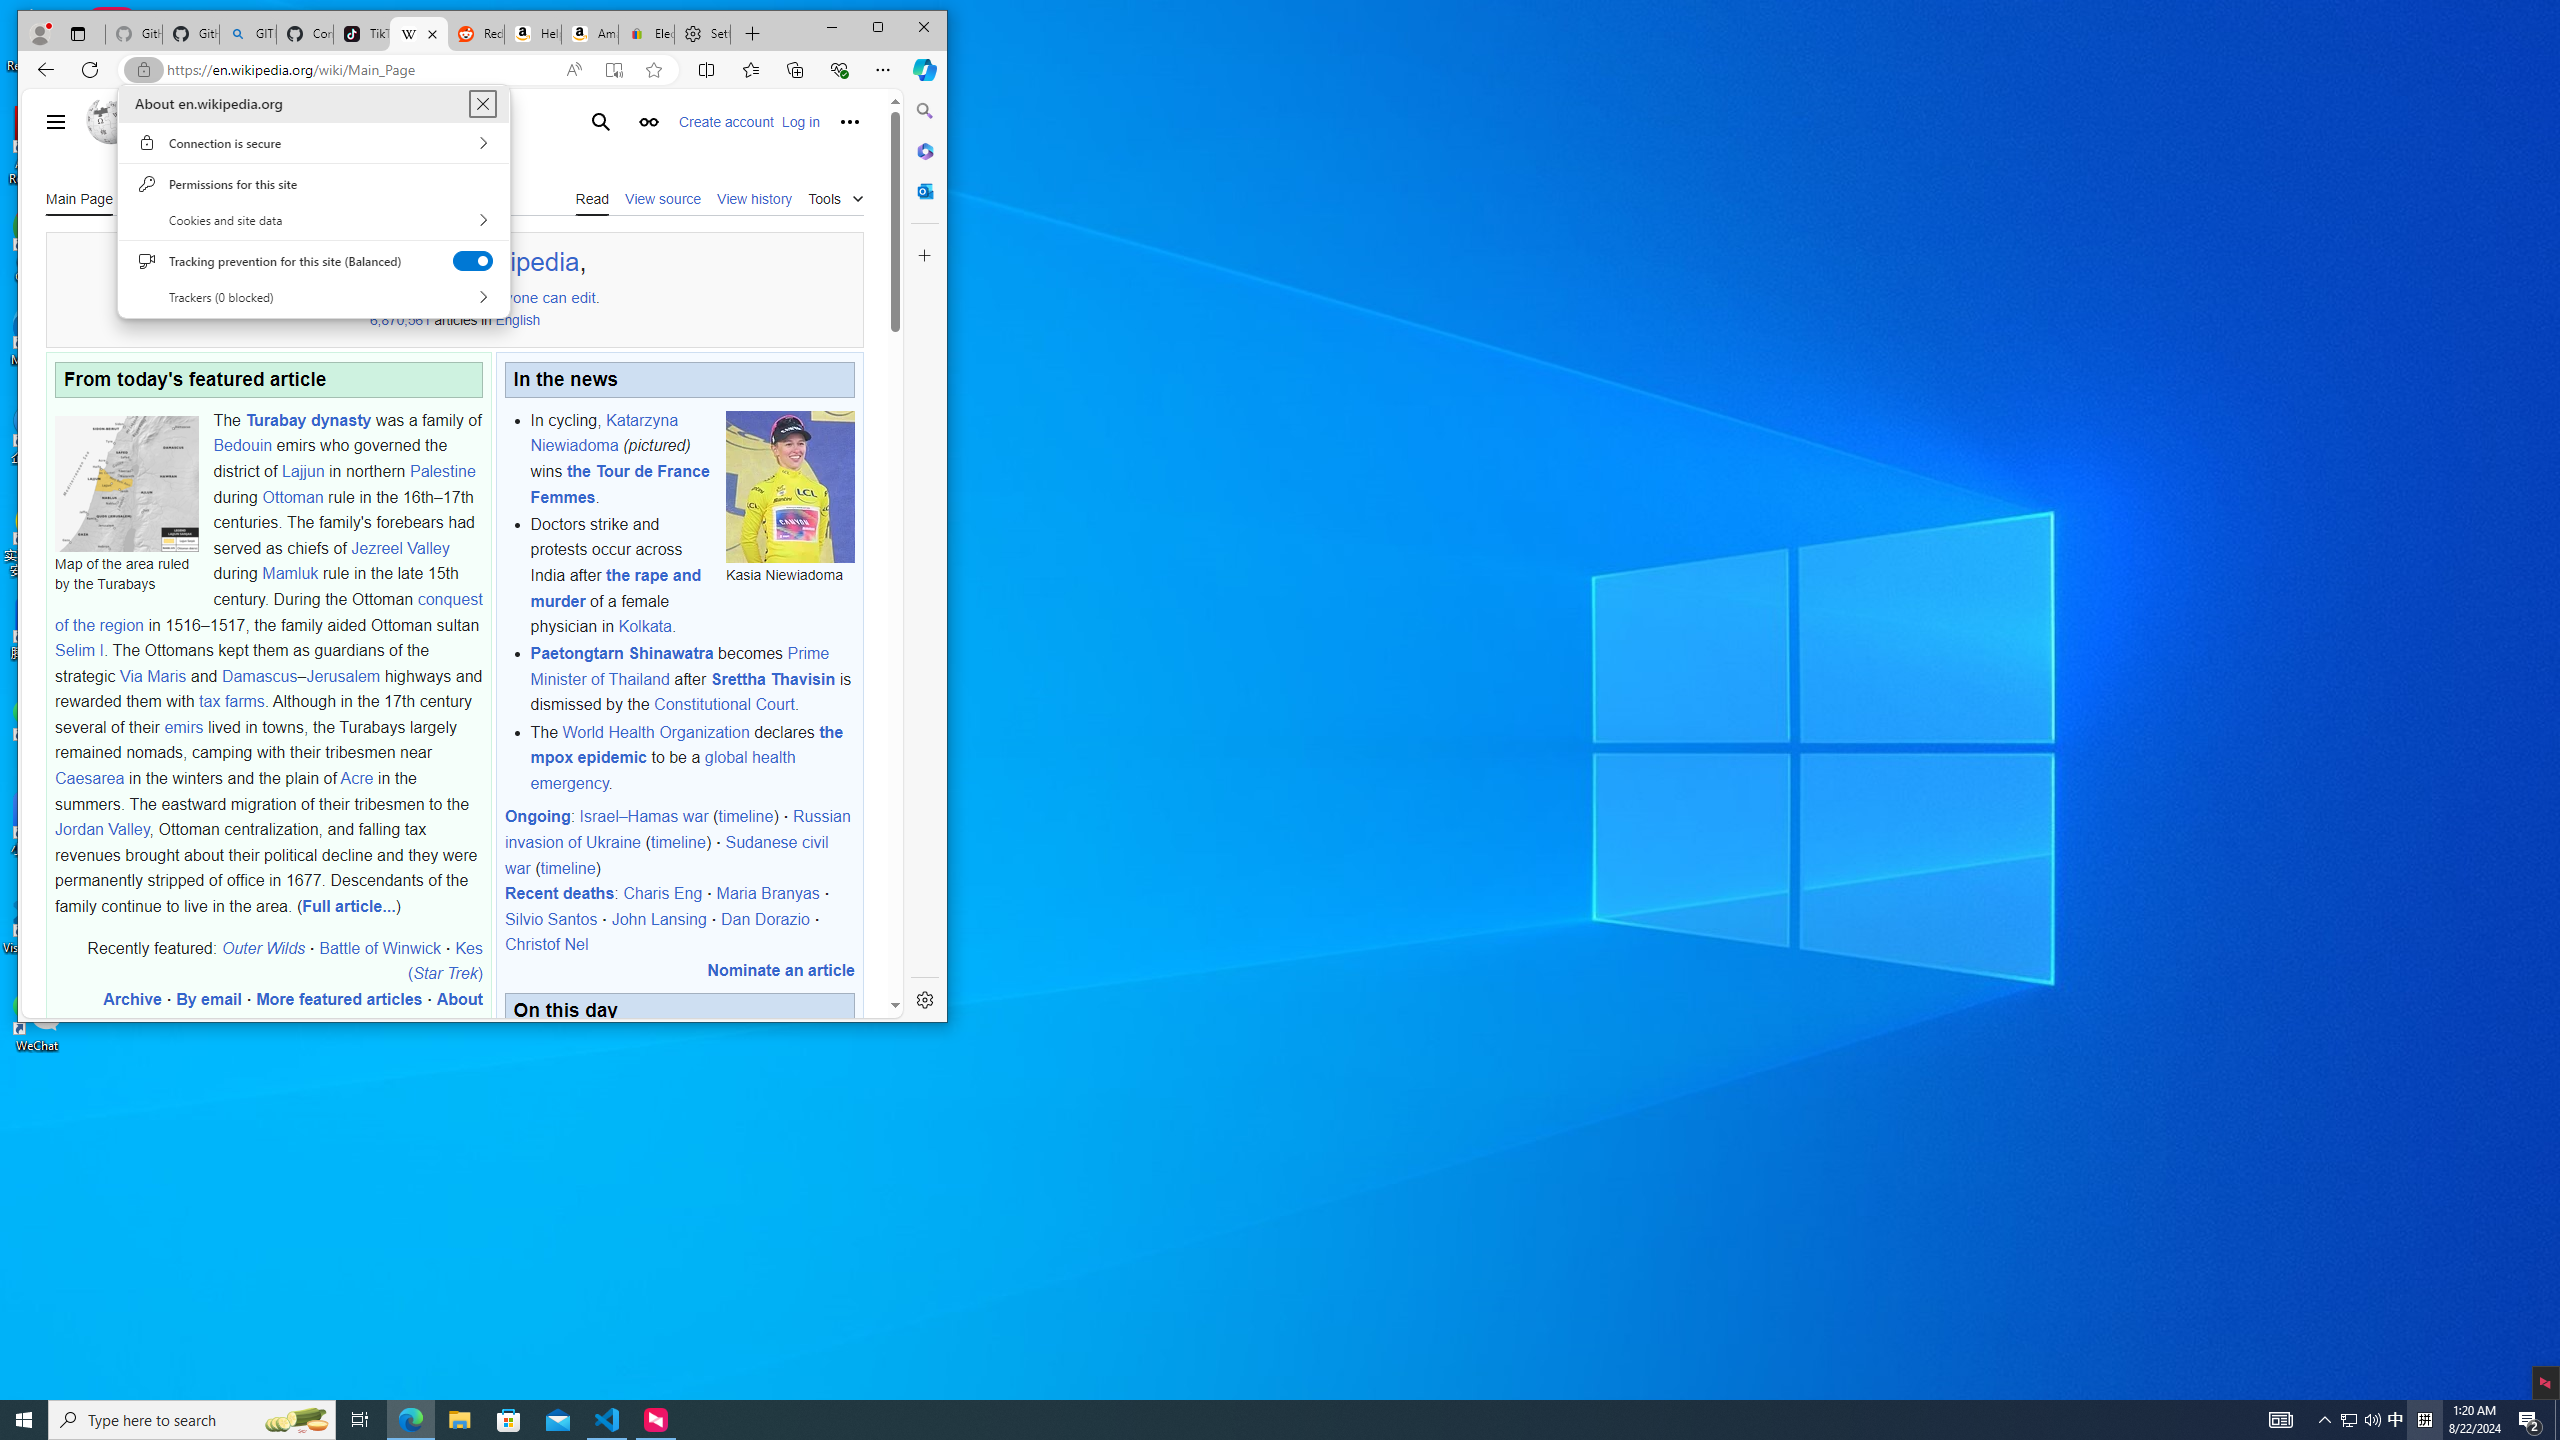 The image size is (2560, 1440). What do you see at coordinates (268, 612) in the screenshot?
I see `conquest of the region` at bounding box center [268, 612].